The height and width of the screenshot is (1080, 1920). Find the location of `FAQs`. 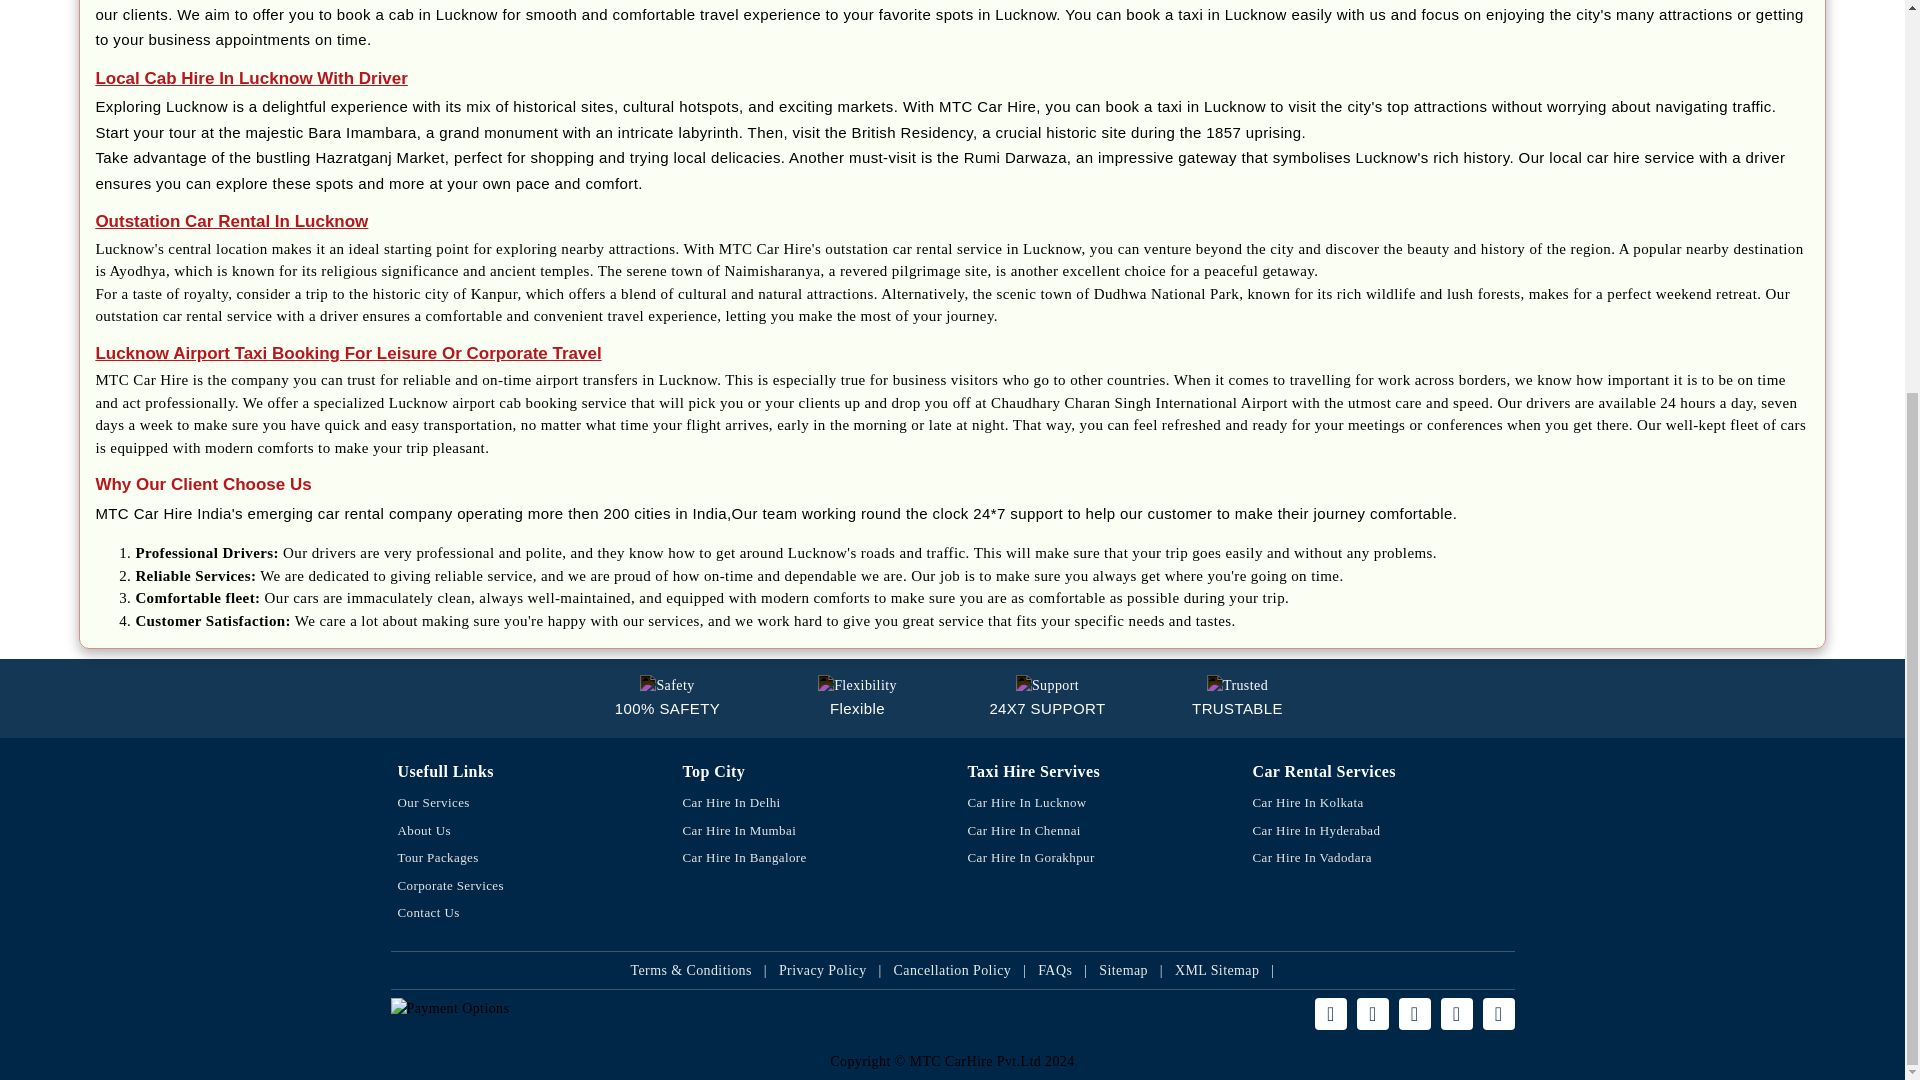

FAQs is located at coordinates (1054, 970).